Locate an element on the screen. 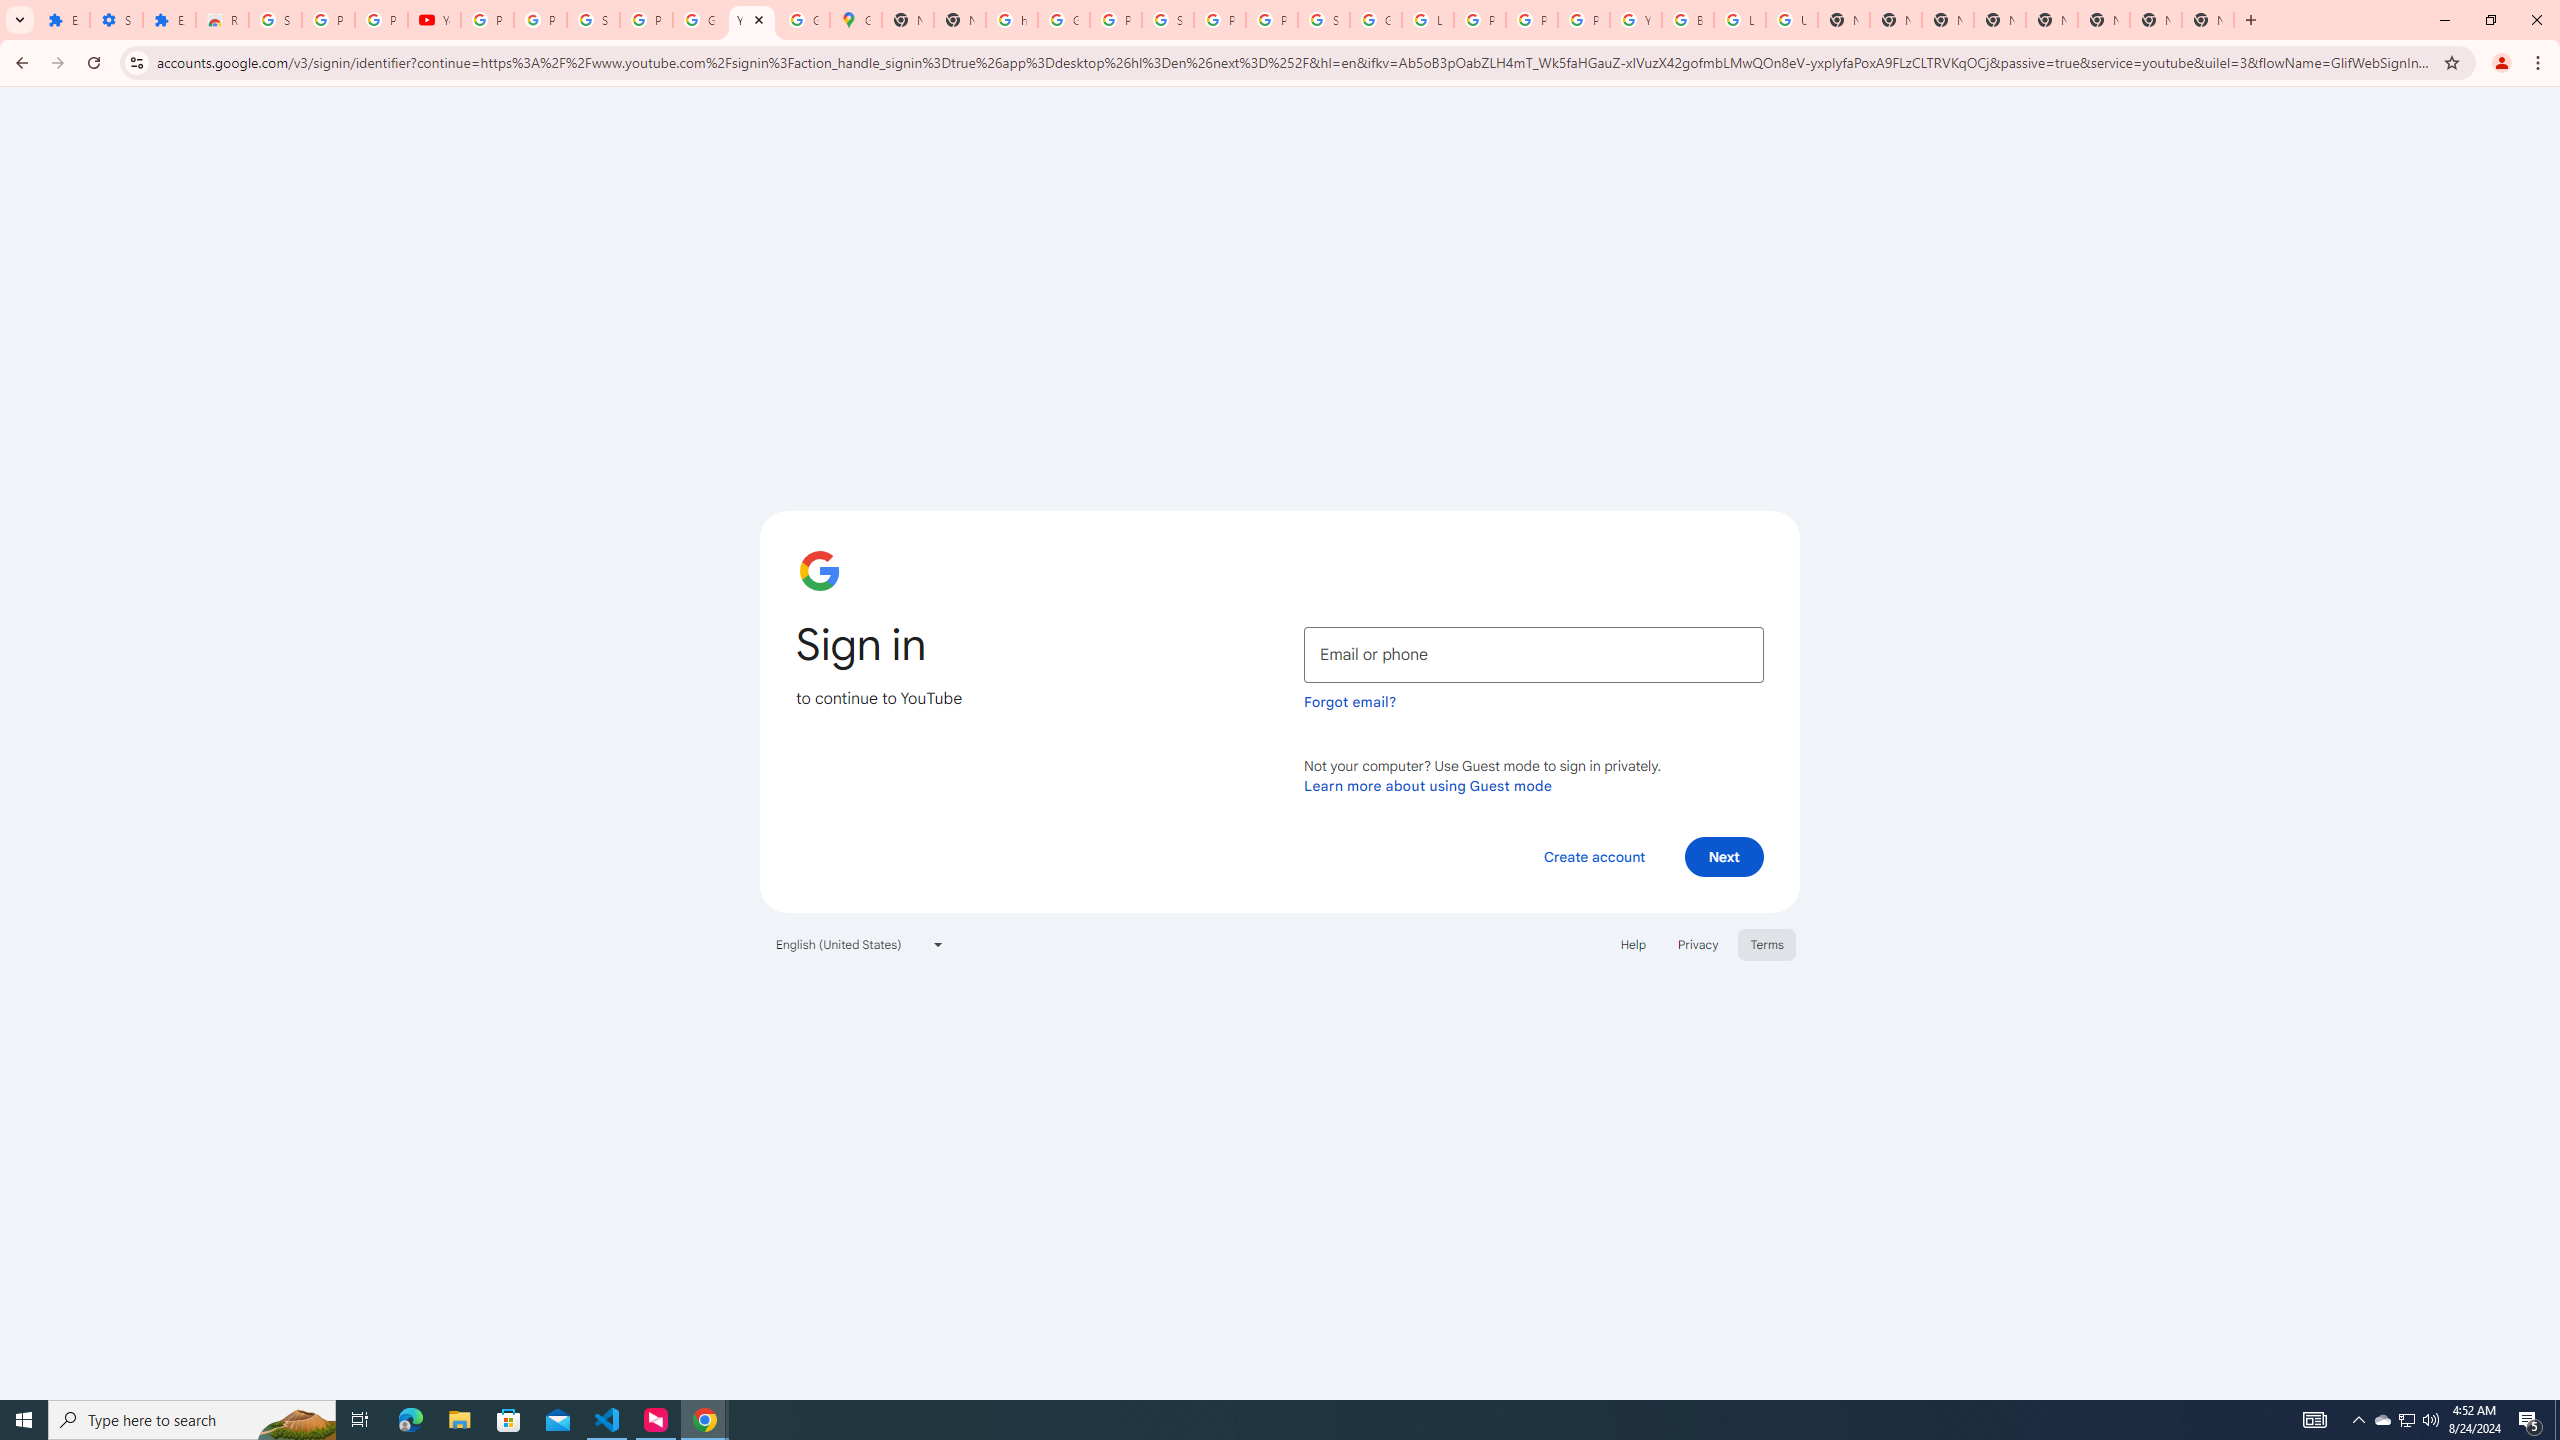  New Tab is located at coordinates (2208, 20).